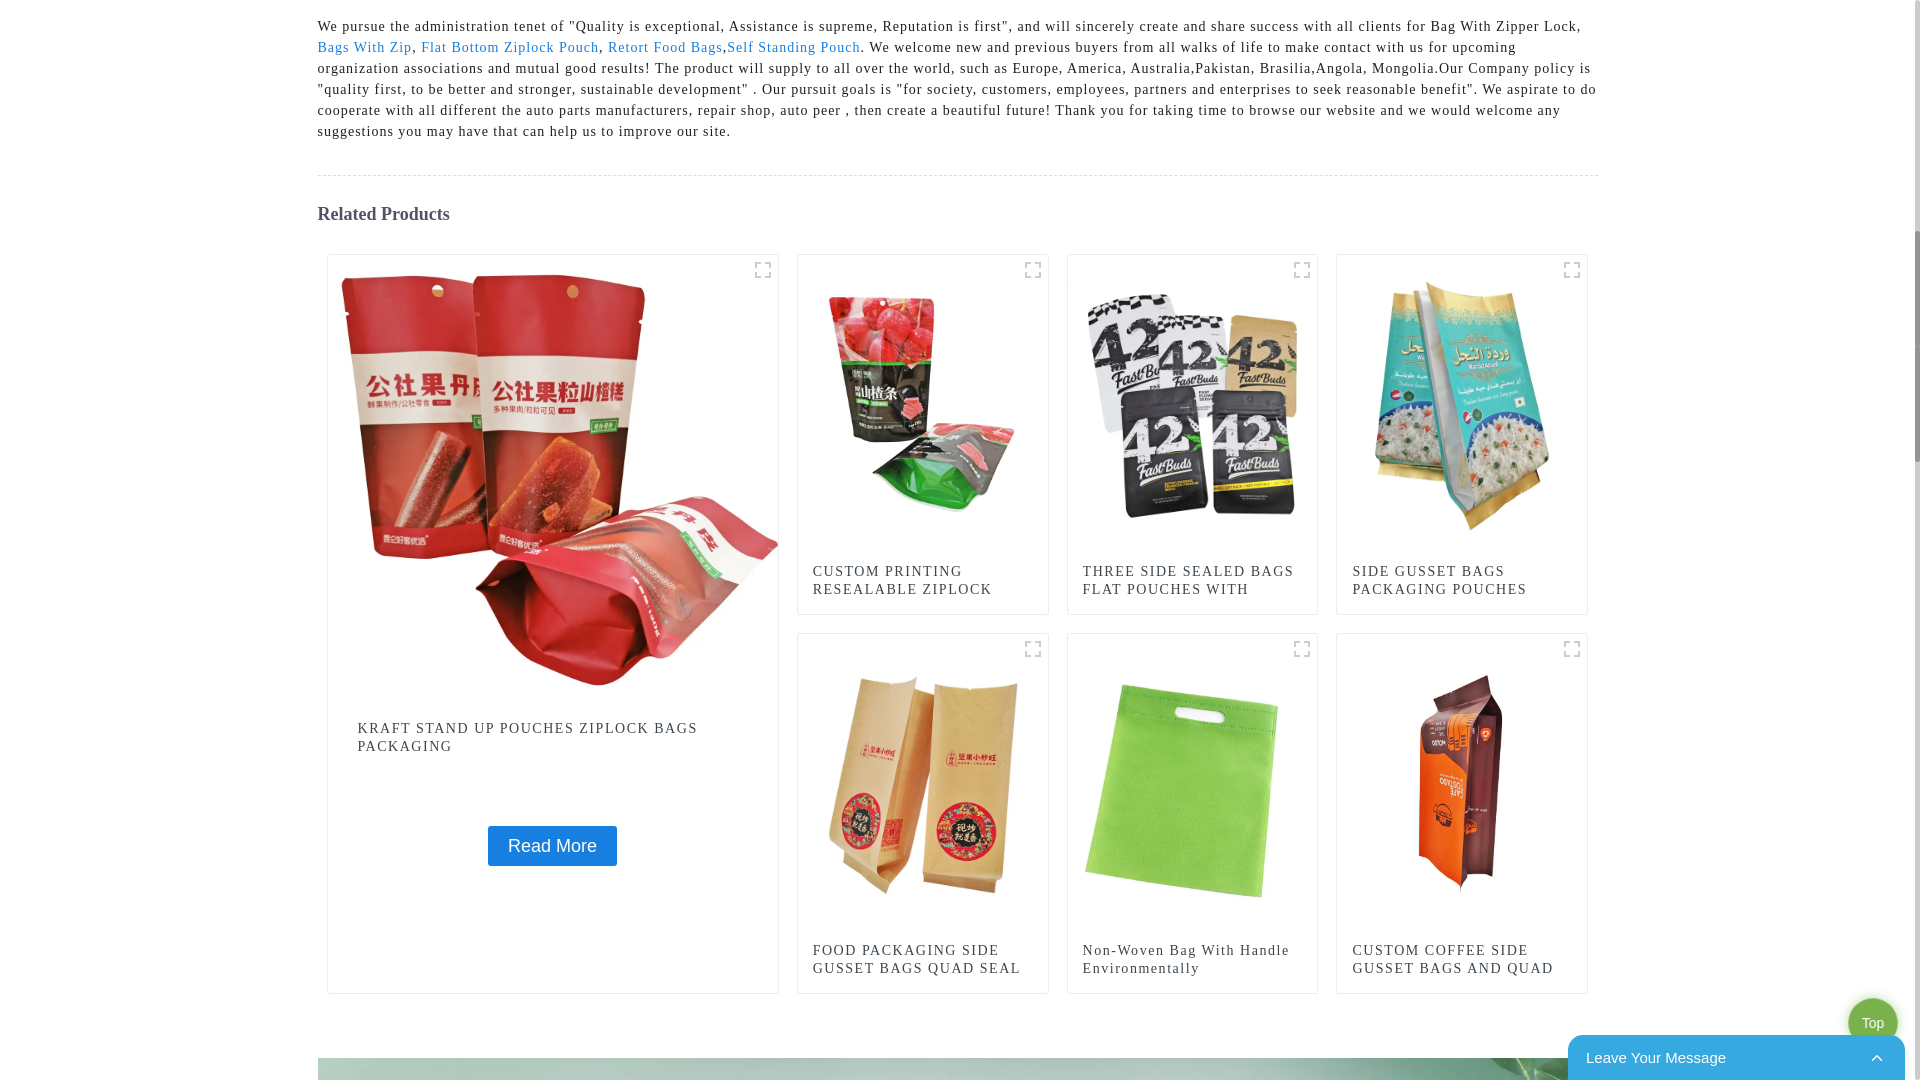 This screenshot has width=1920, height=1080. I want to click on KRAFT STAND UP POUCHES ZIPLOCK BAGS PACKAGING, so click(552, 846).